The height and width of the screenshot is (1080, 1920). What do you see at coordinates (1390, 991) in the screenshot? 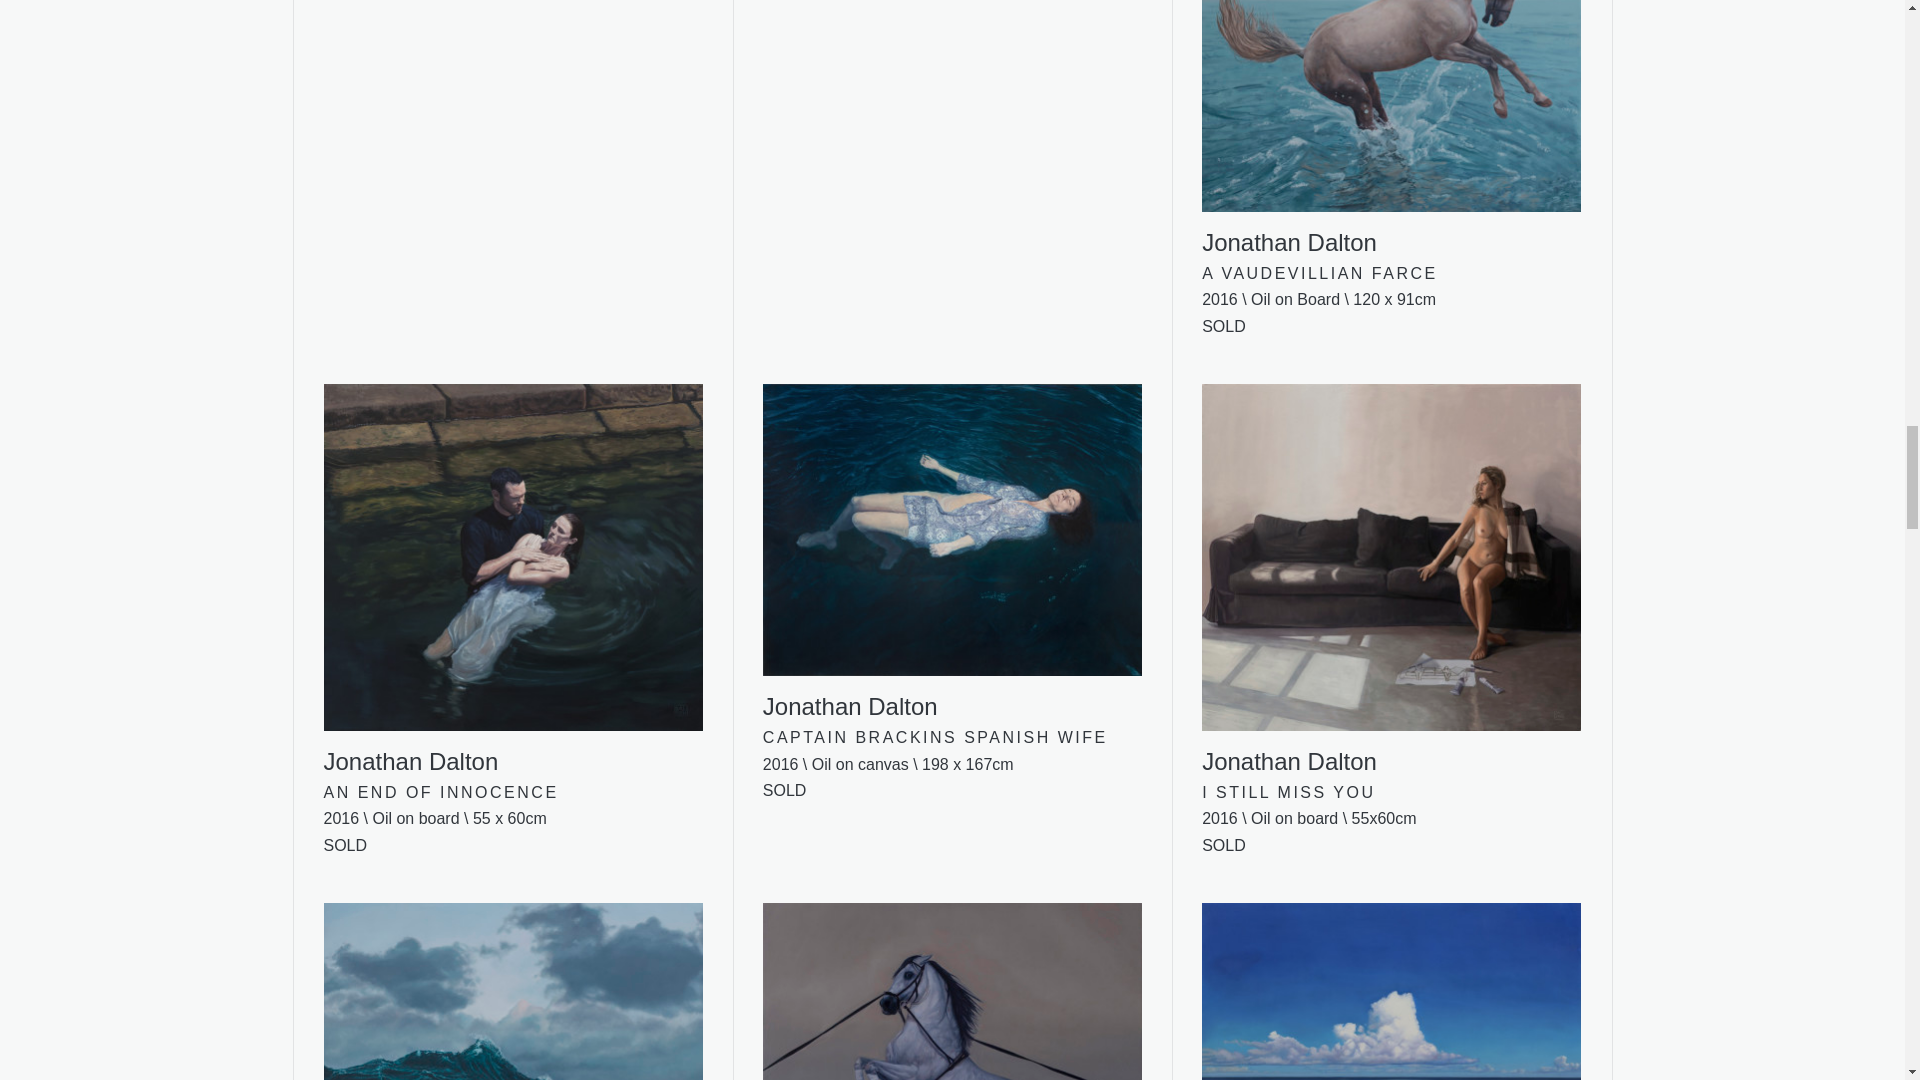
I see `Jonathan Dalton` at bounding box center [1390, 991].